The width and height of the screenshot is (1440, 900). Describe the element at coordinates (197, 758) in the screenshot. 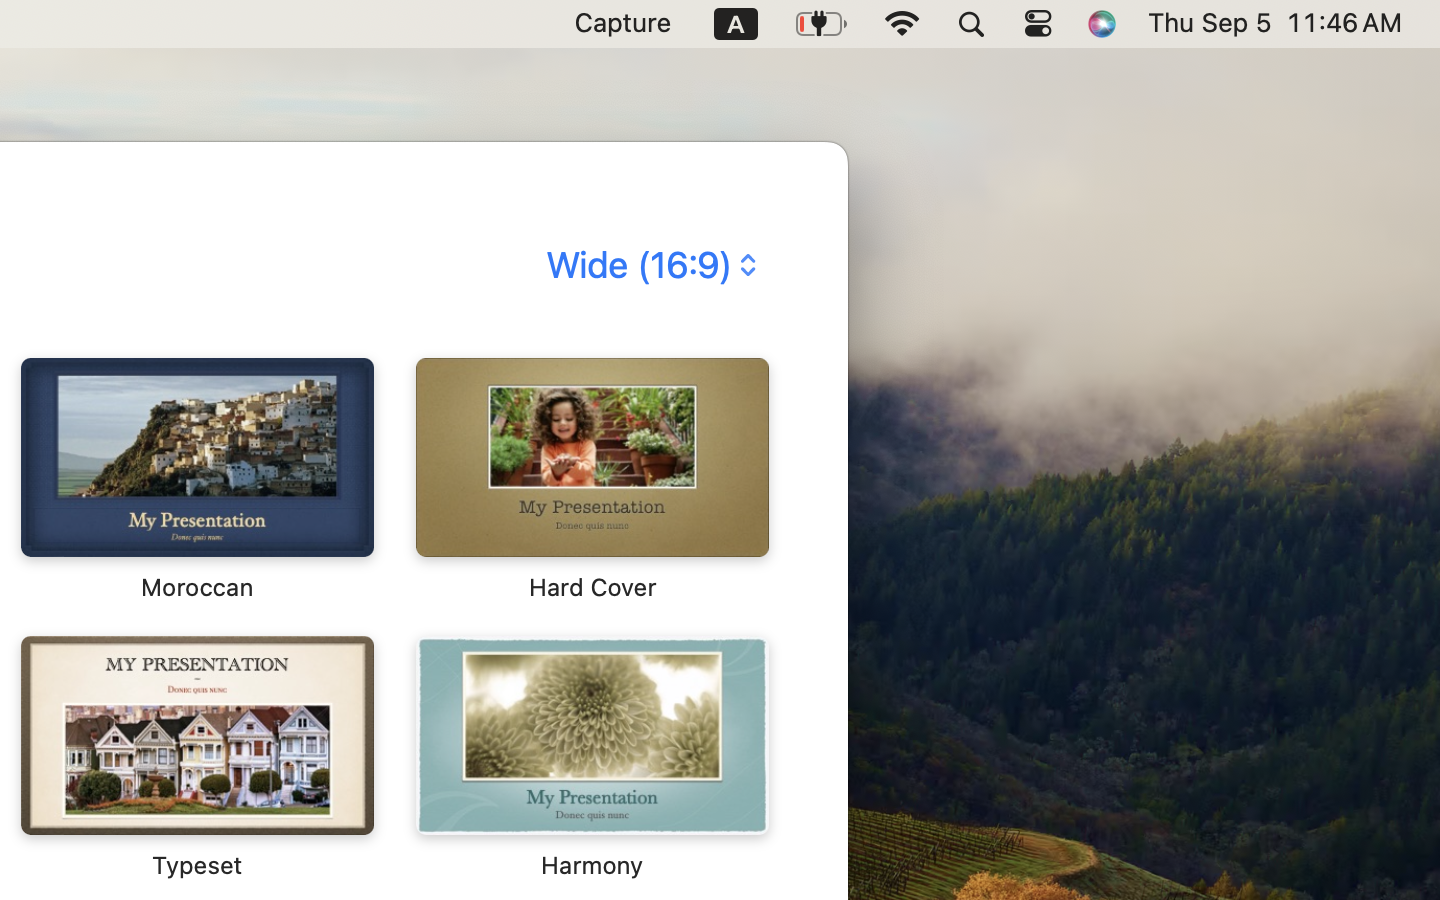

I see `‎⁨Typeset⁩` at that location.